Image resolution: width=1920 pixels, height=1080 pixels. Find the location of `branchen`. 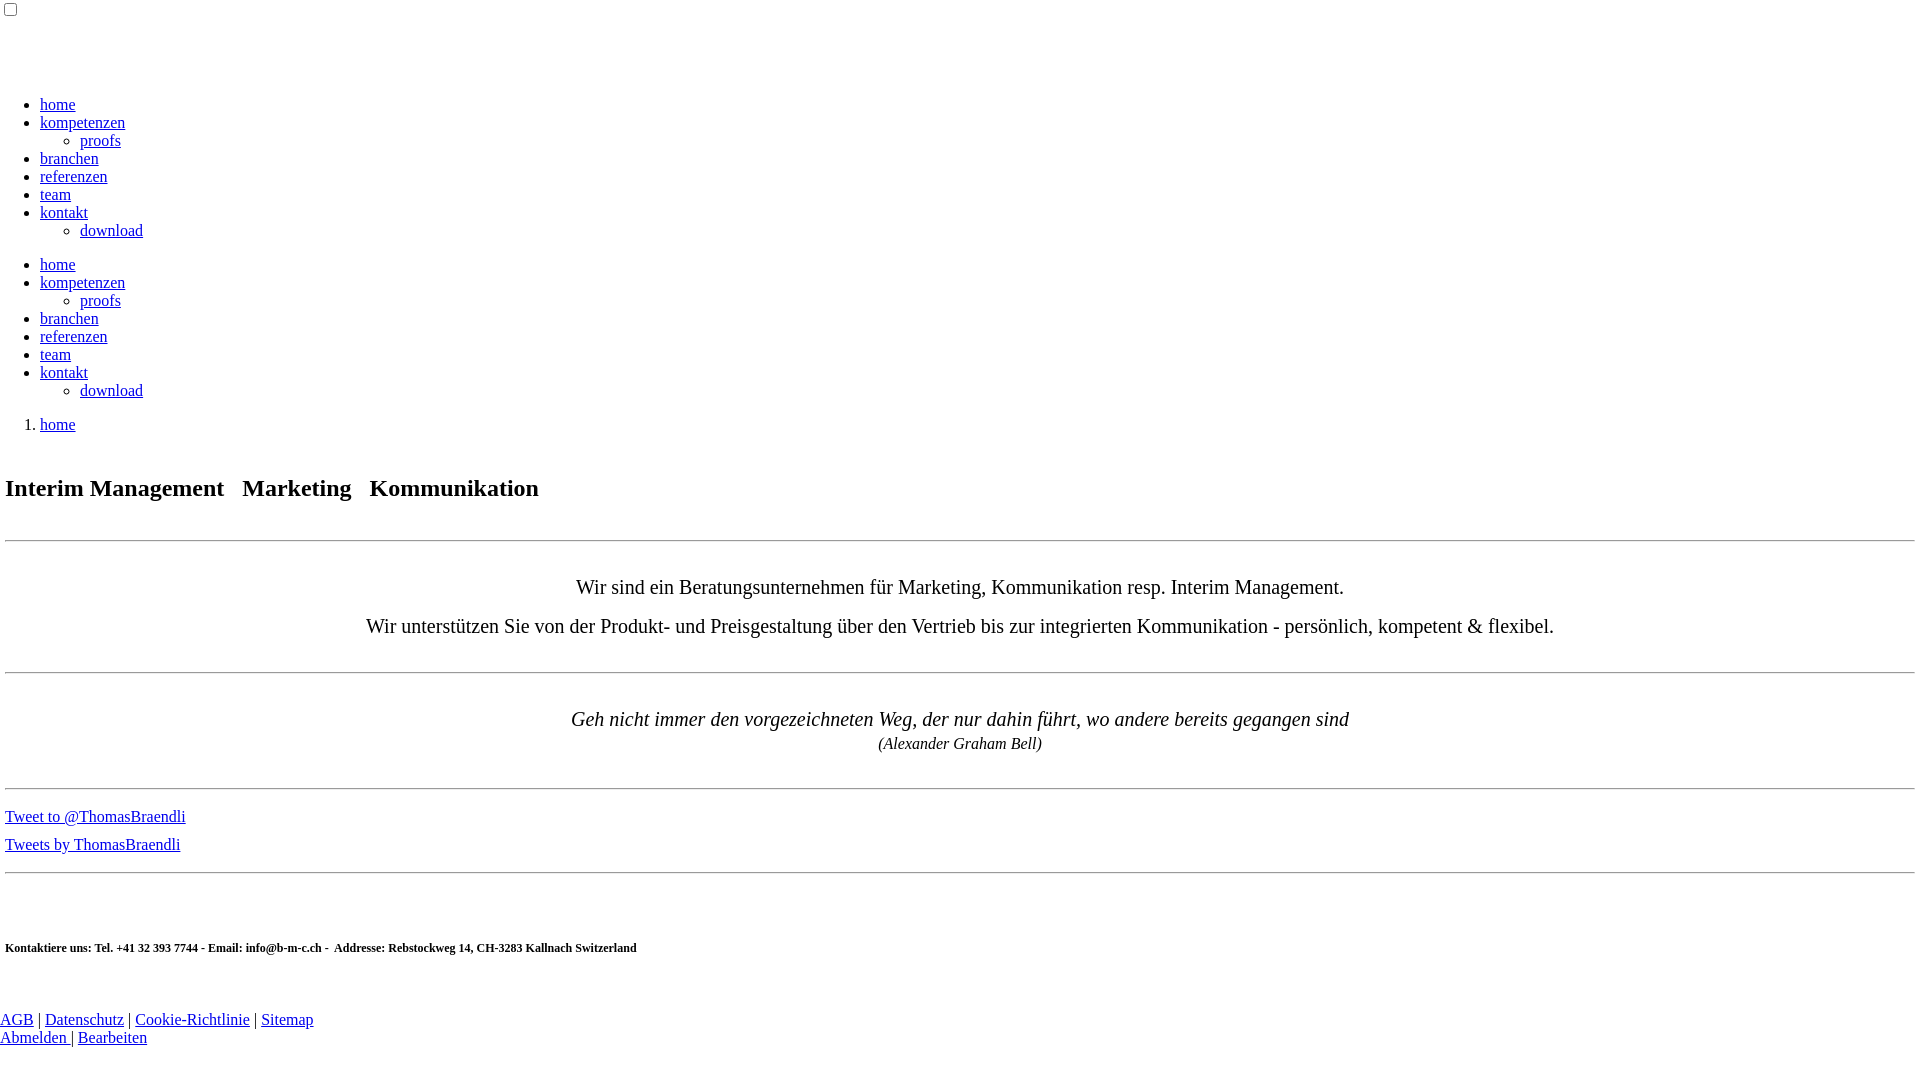

branchen is located at coordinates (70, 318).